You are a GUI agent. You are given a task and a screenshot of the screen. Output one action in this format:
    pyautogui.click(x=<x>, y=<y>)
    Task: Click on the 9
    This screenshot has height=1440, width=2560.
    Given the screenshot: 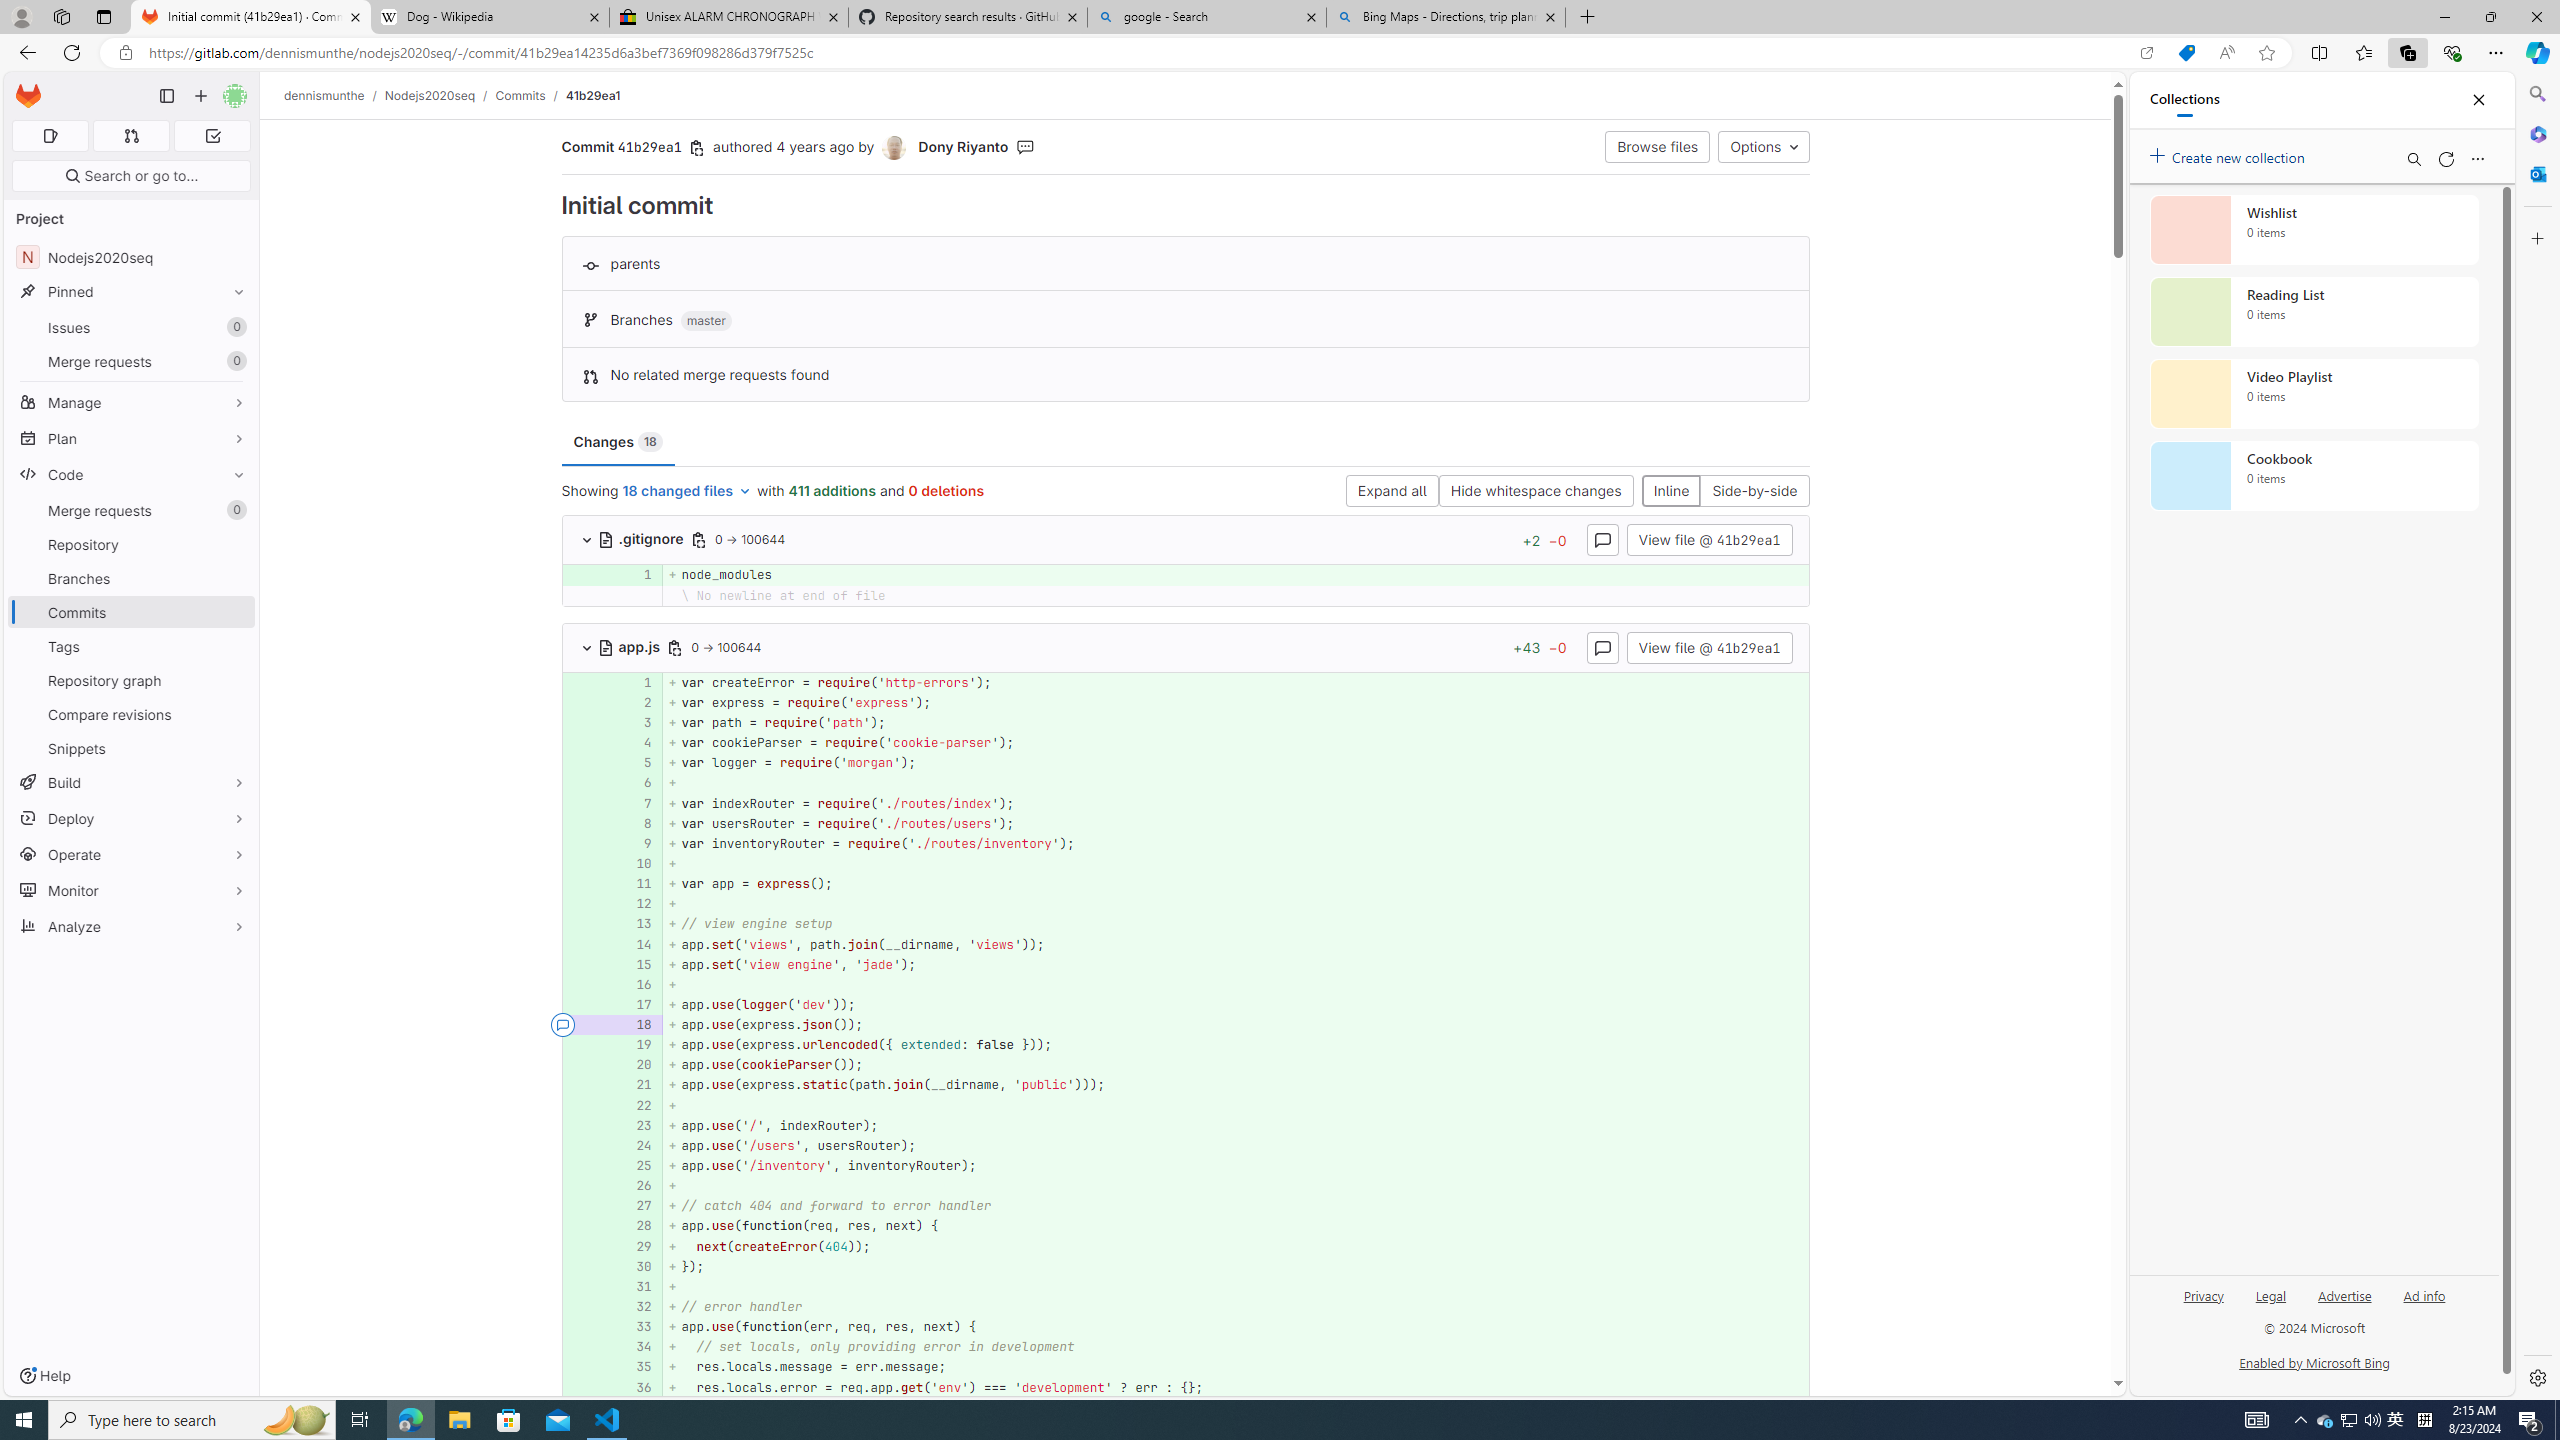 What is the action you would take?
    pyautogui.click(x=634, y=842)
    